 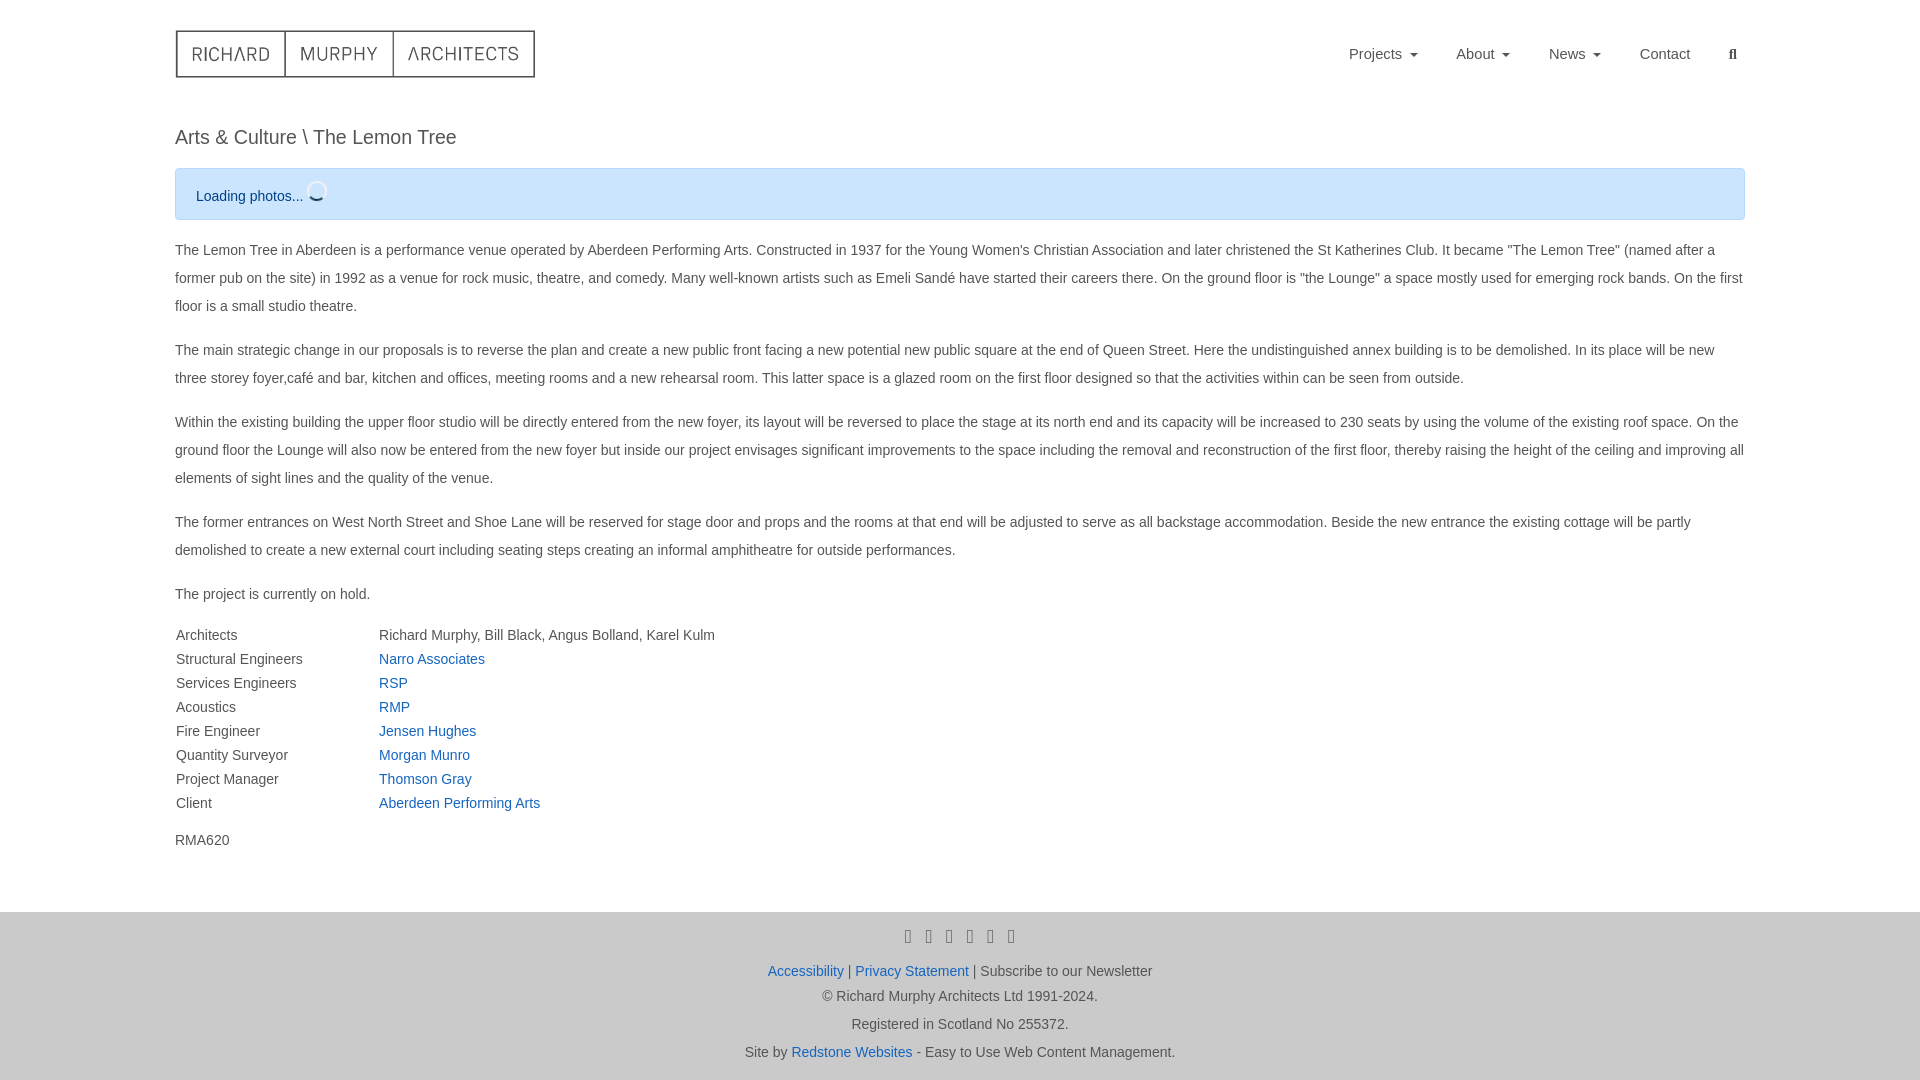 I want to click on RSP, so click(x=392, y=682).